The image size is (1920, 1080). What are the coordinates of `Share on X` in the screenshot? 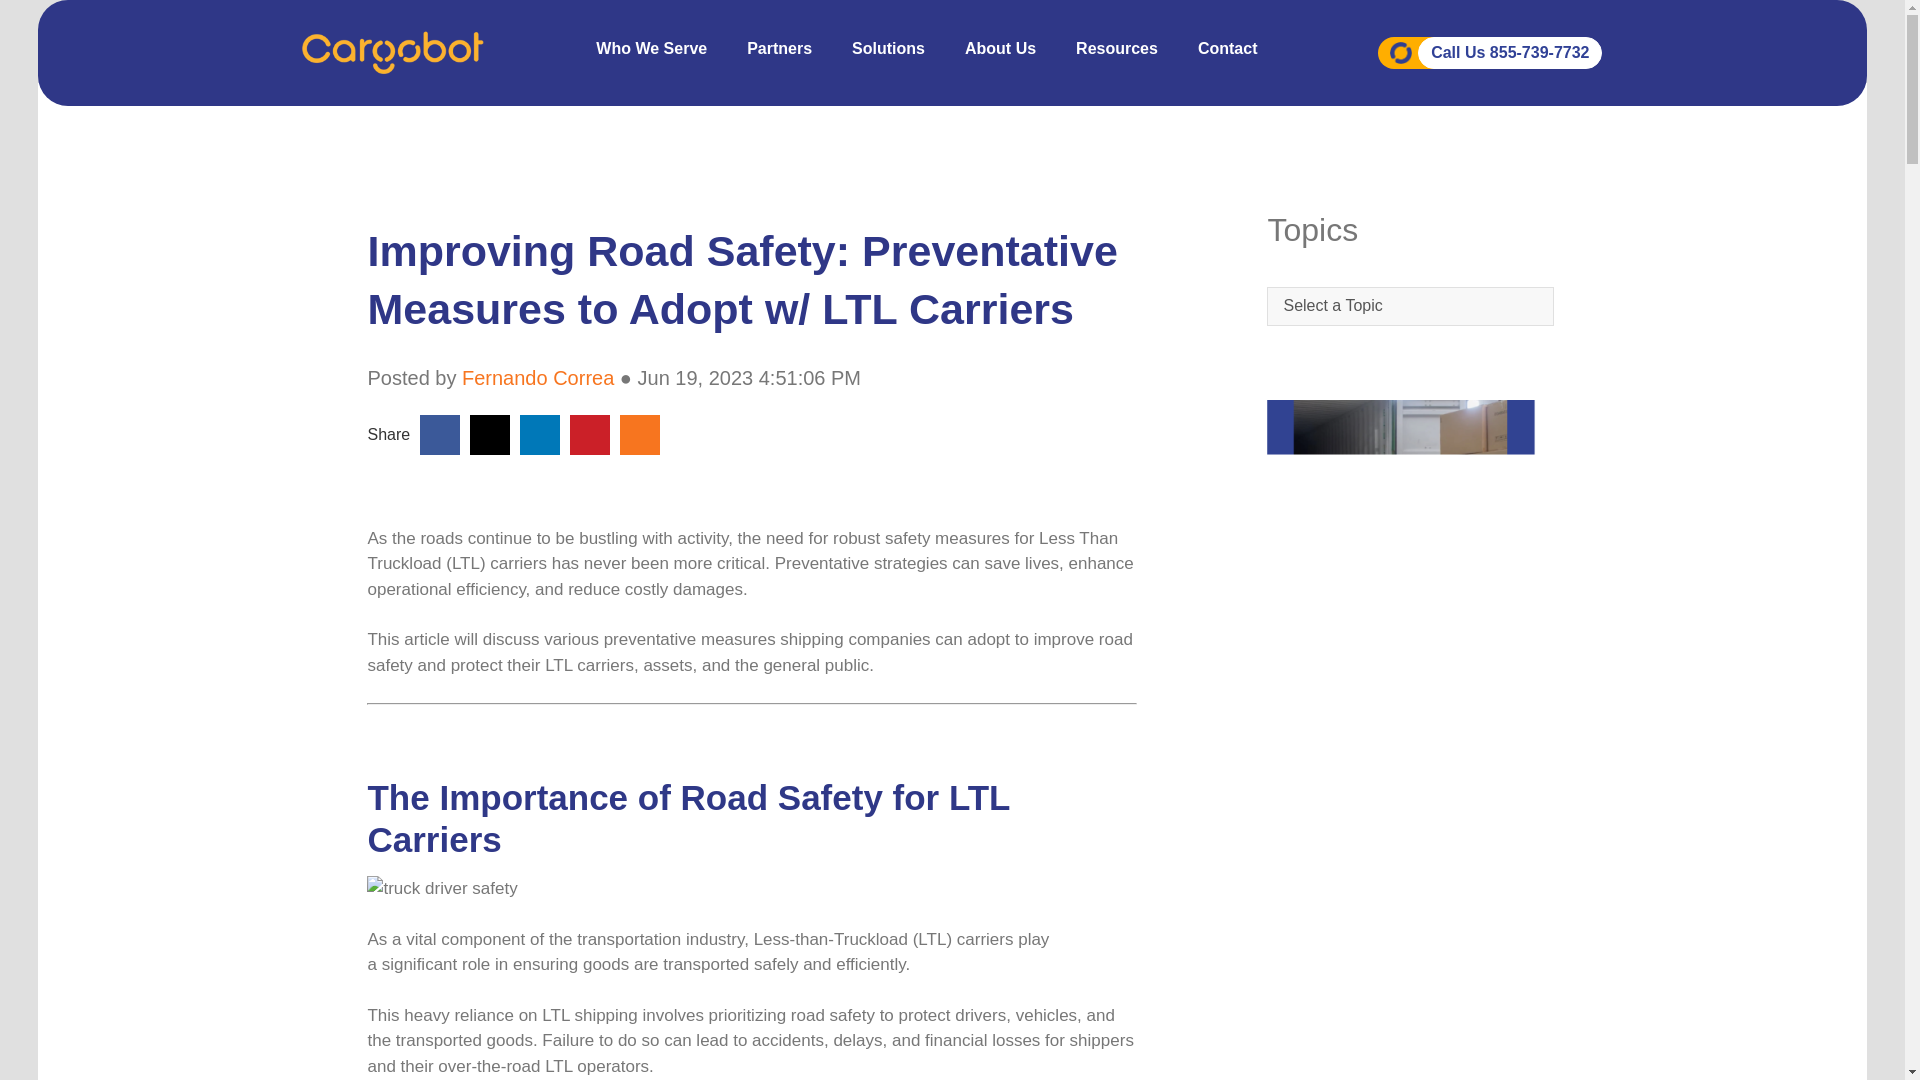 It's located at (489, 434).